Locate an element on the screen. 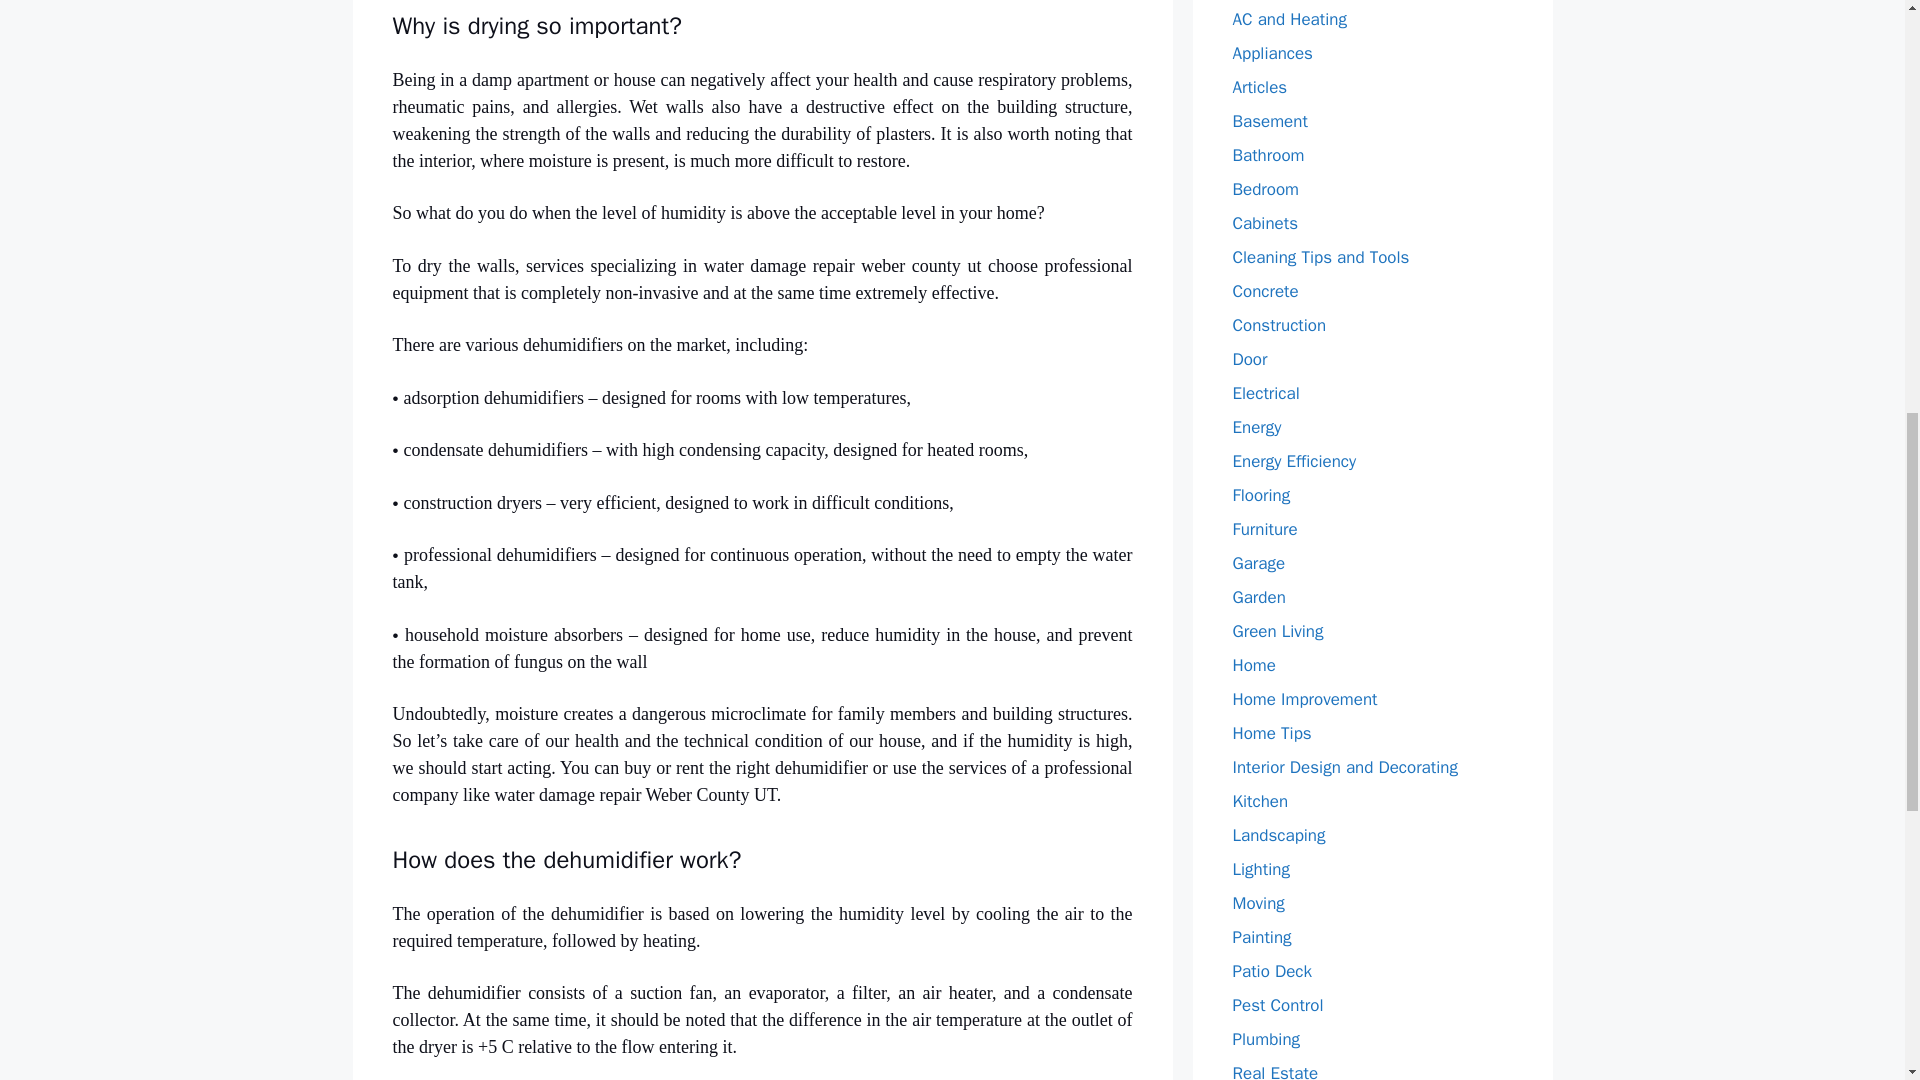 This screenshot has width=1920, height=1080. AC and Heating is located at coordinates (1288, 19).